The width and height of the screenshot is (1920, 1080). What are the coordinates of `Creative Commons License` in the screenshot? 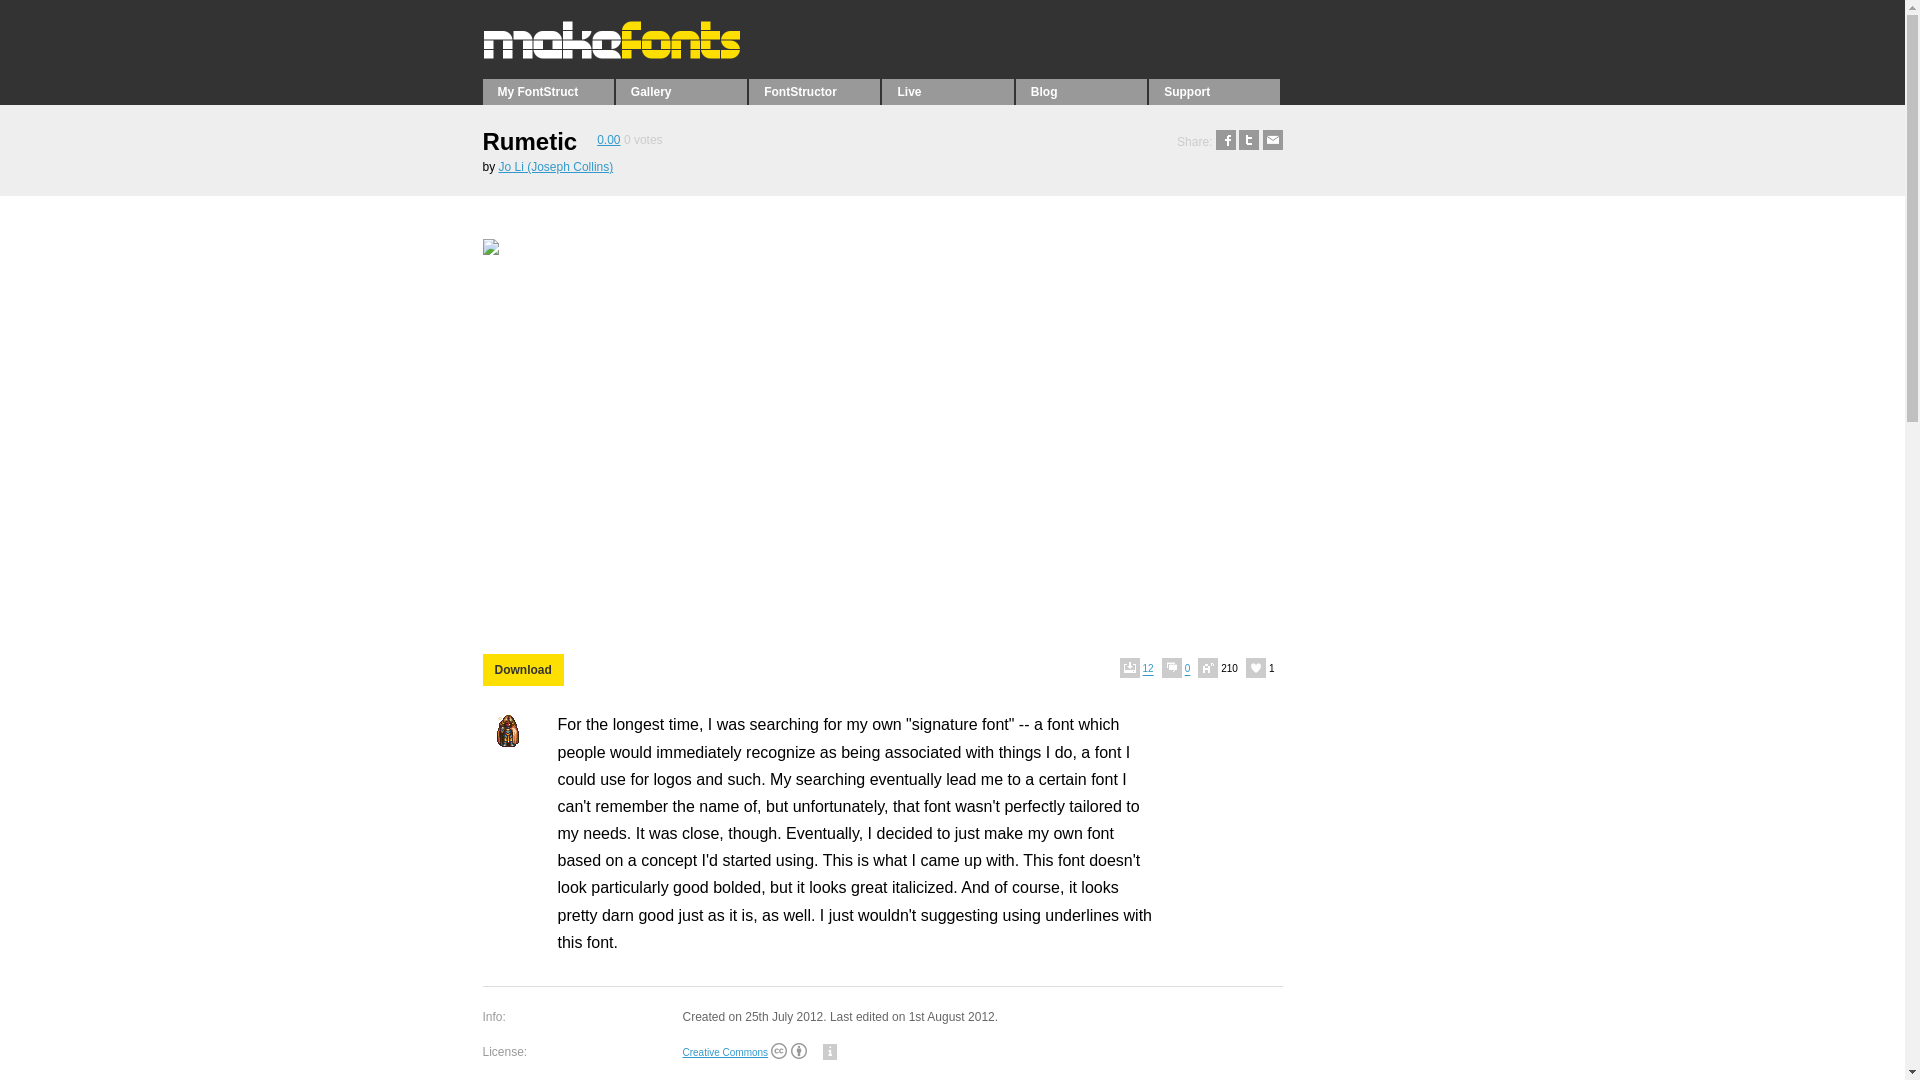 It's located at (778, 1052).